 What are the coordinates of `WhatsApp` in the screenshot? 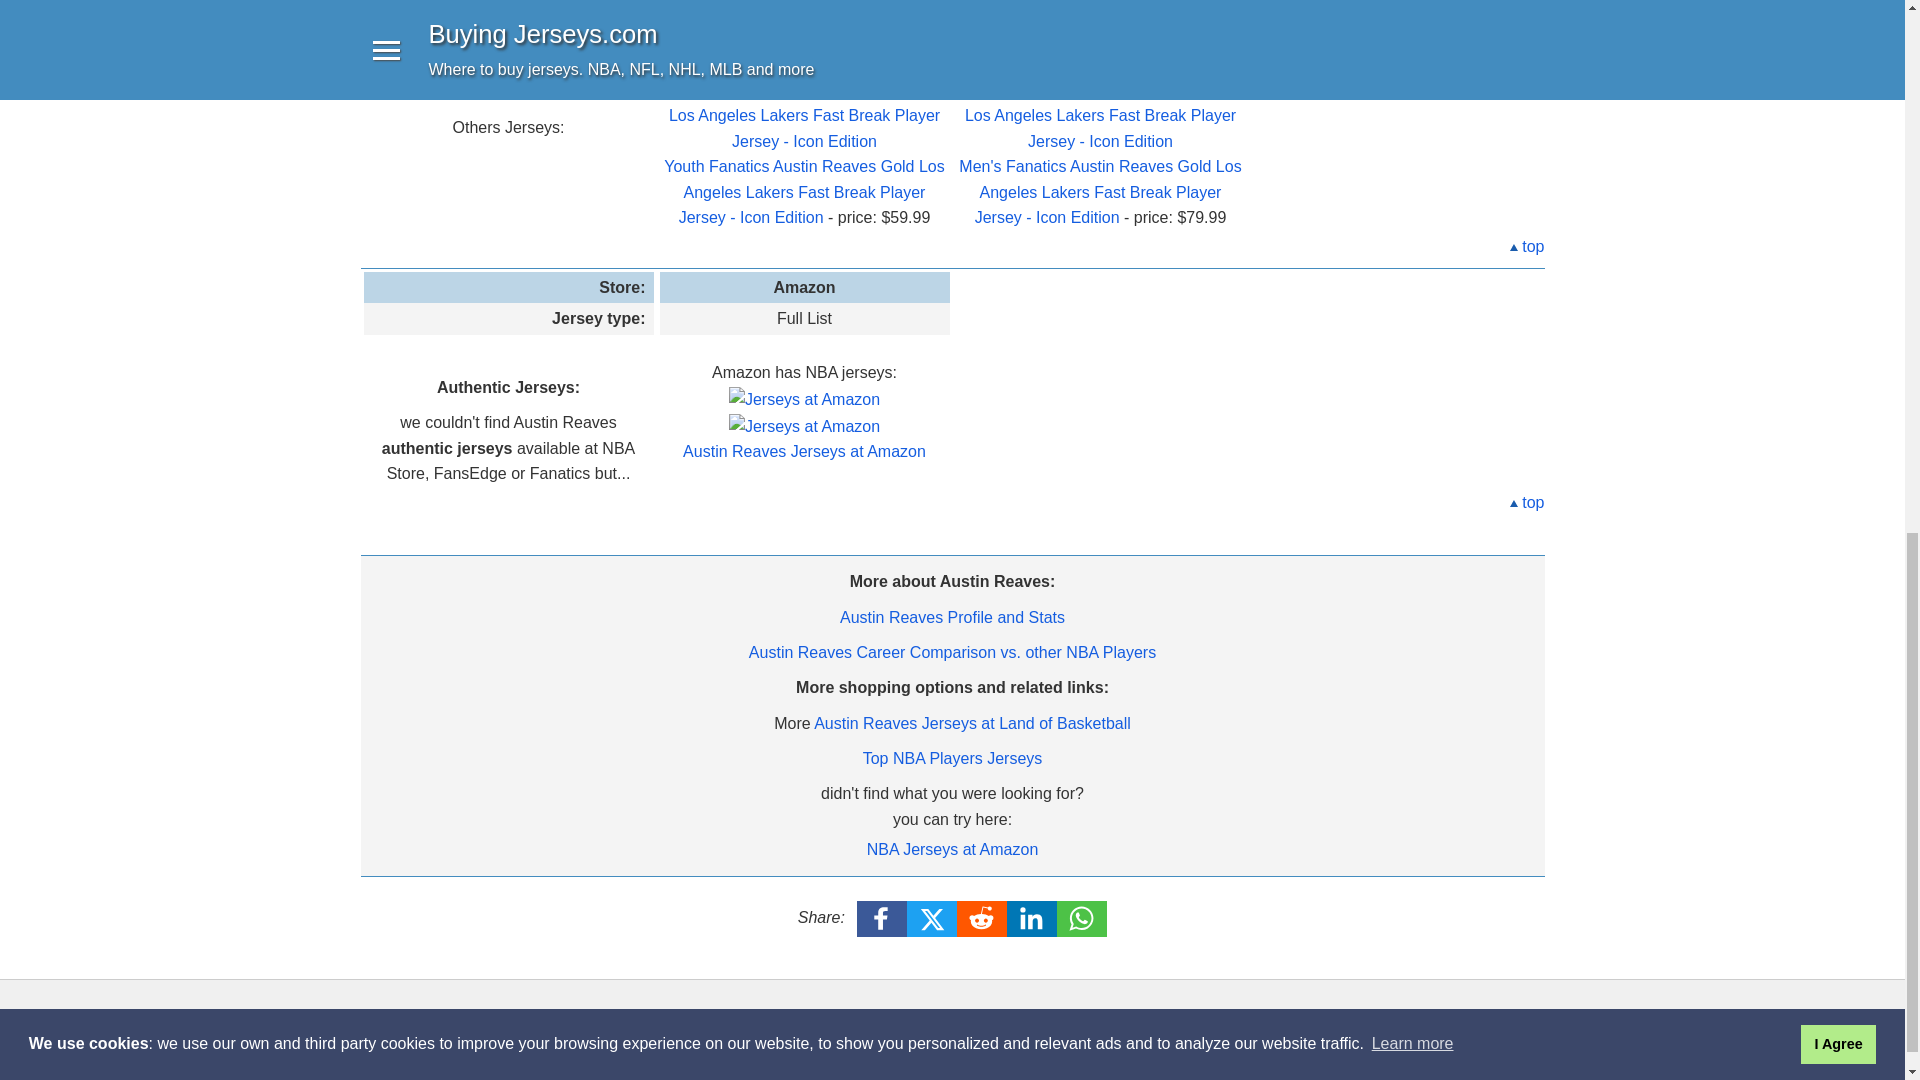 It's located at (1082, 918).